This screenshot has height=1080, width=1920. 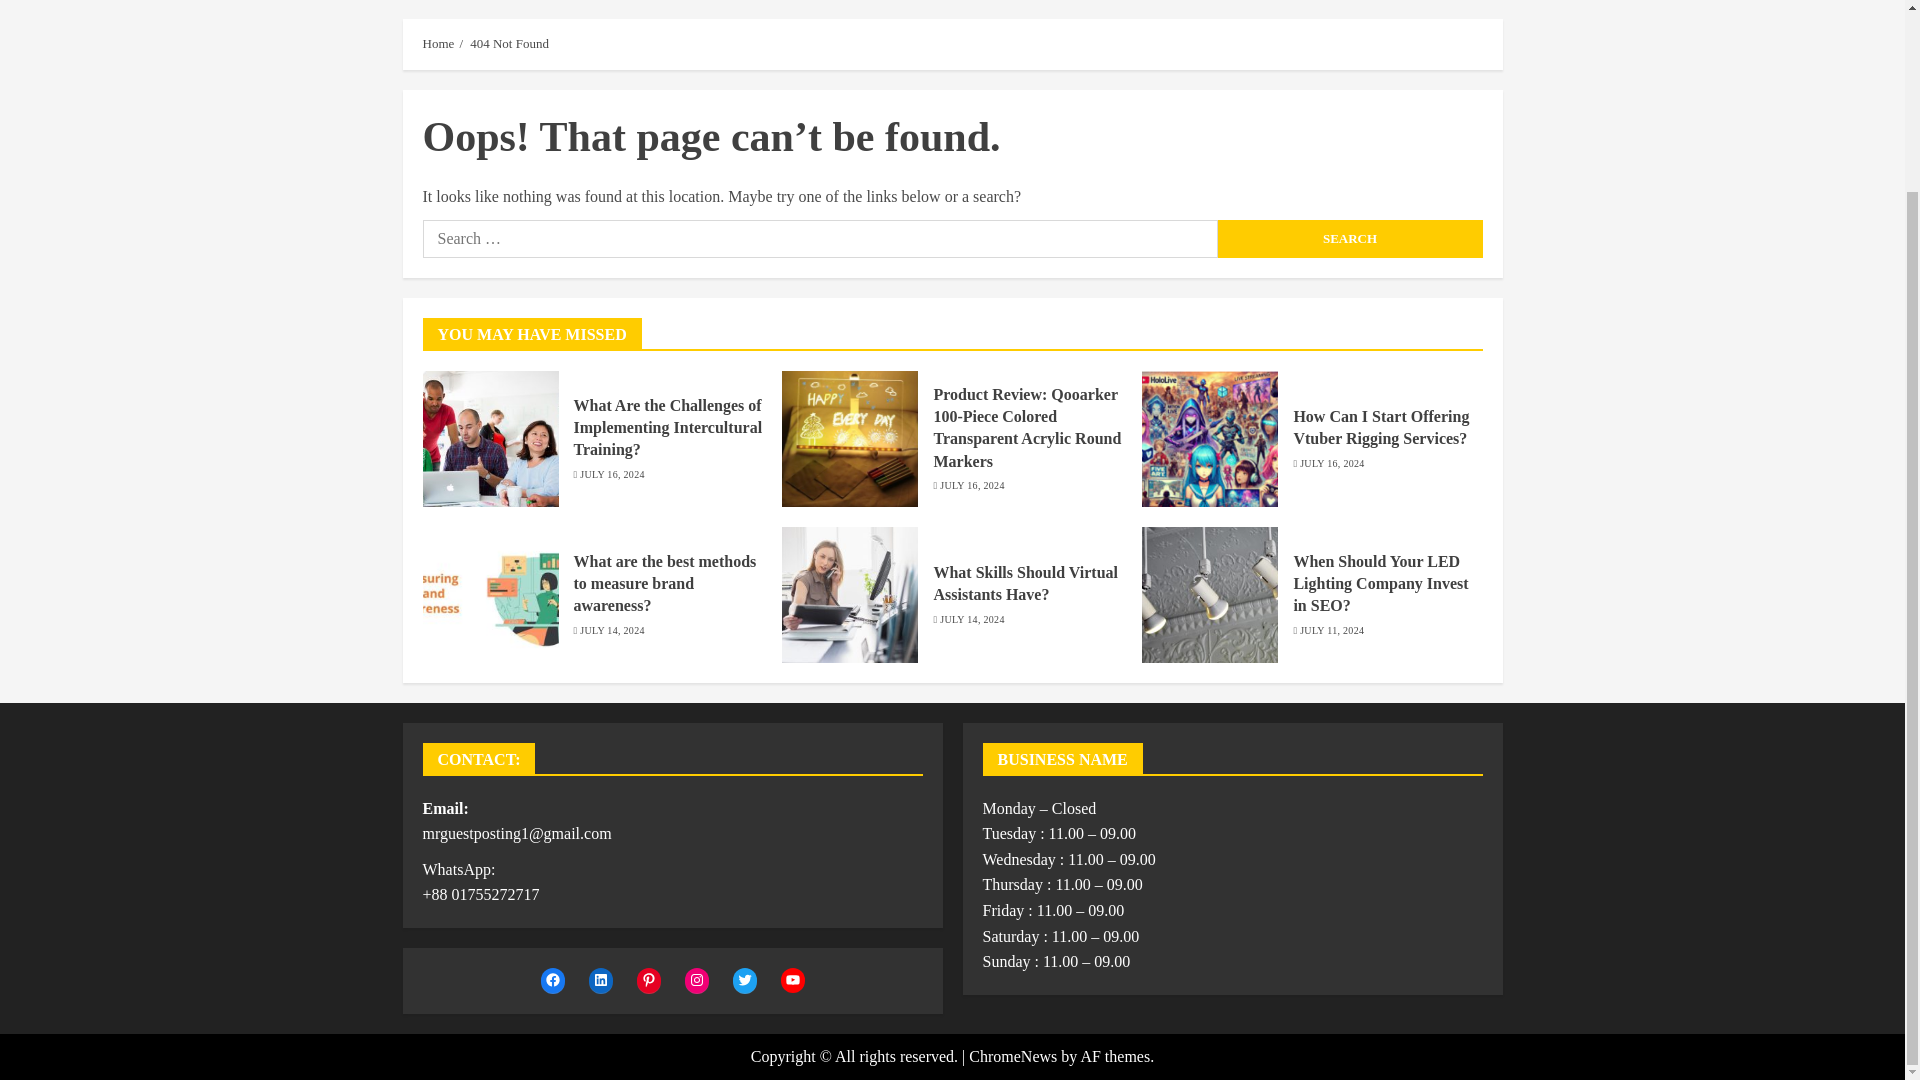 I want to click on What Skills Should Virtual Assistants Have?, so click(x=1025, y=583).